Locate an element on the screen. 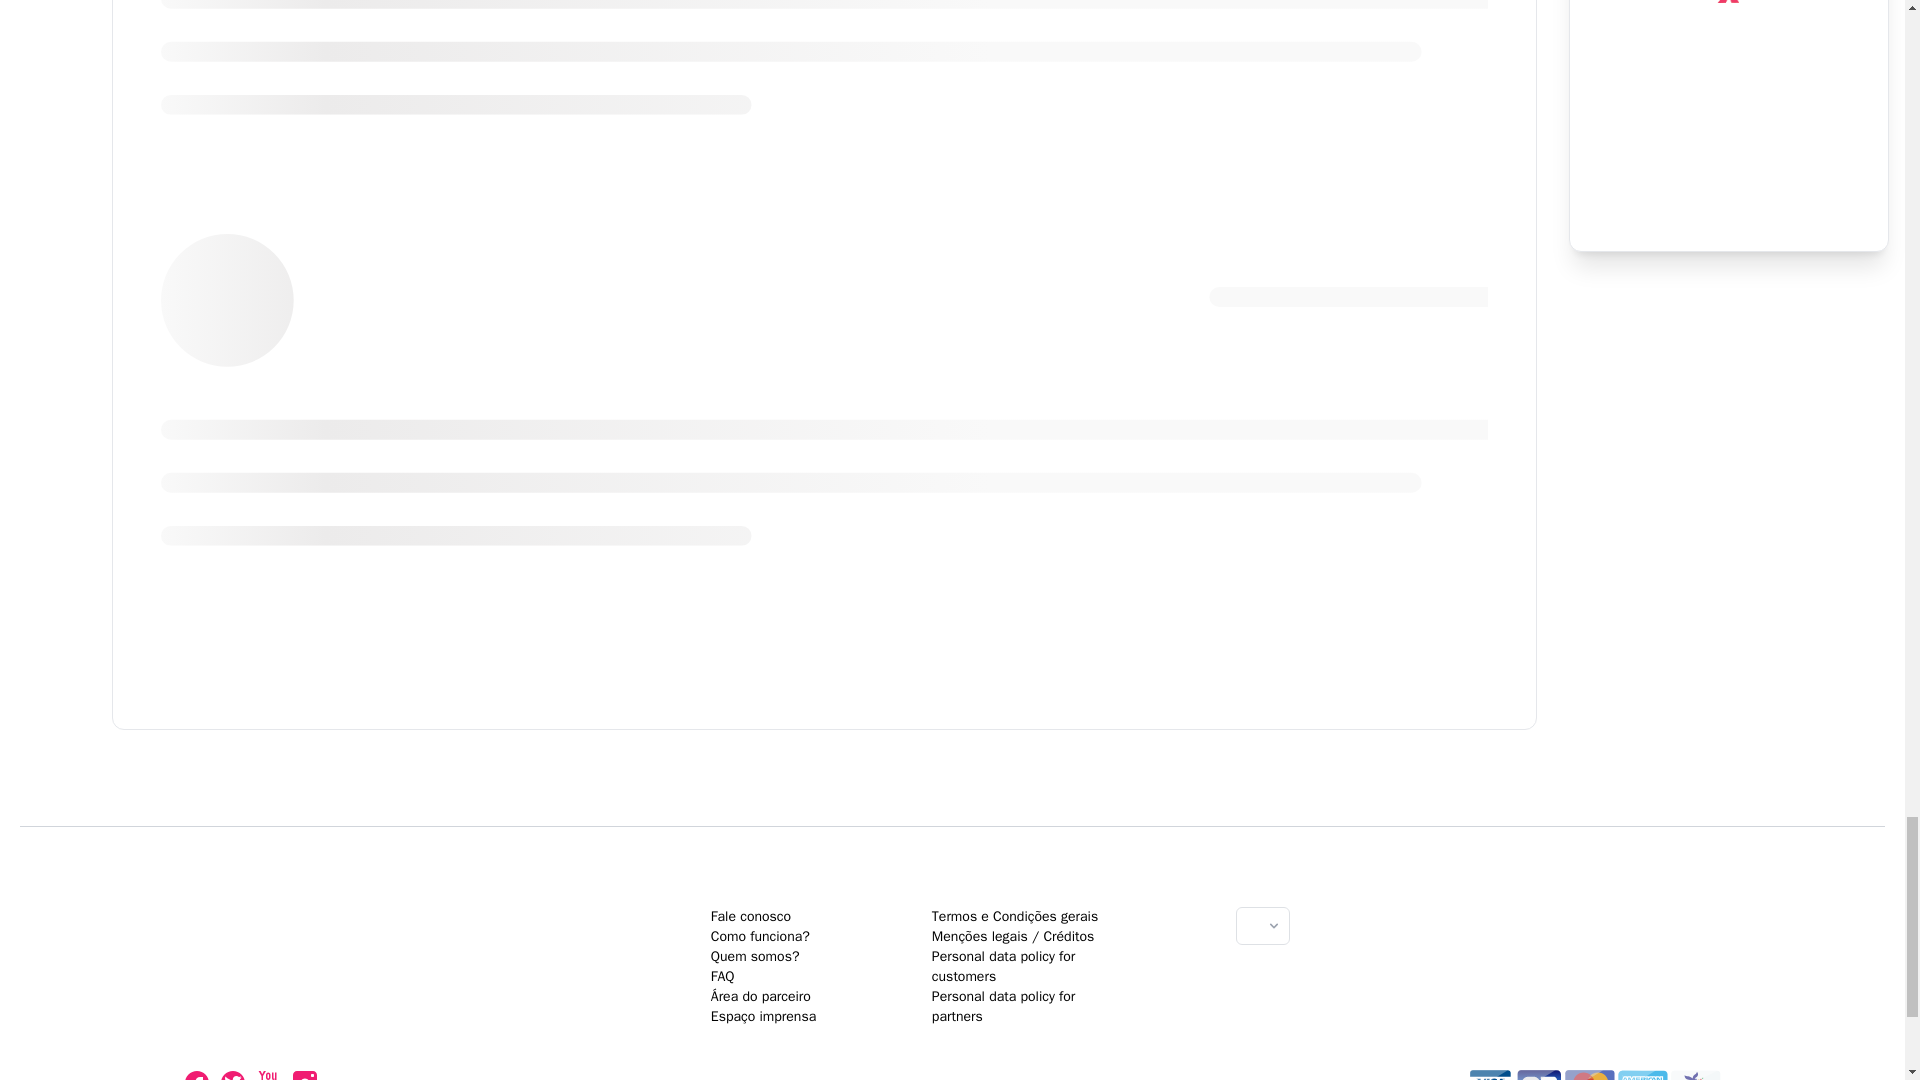 The height and width of the screenshot is (1080, 1920). Como funciona? is located at coordinates (760, 936).